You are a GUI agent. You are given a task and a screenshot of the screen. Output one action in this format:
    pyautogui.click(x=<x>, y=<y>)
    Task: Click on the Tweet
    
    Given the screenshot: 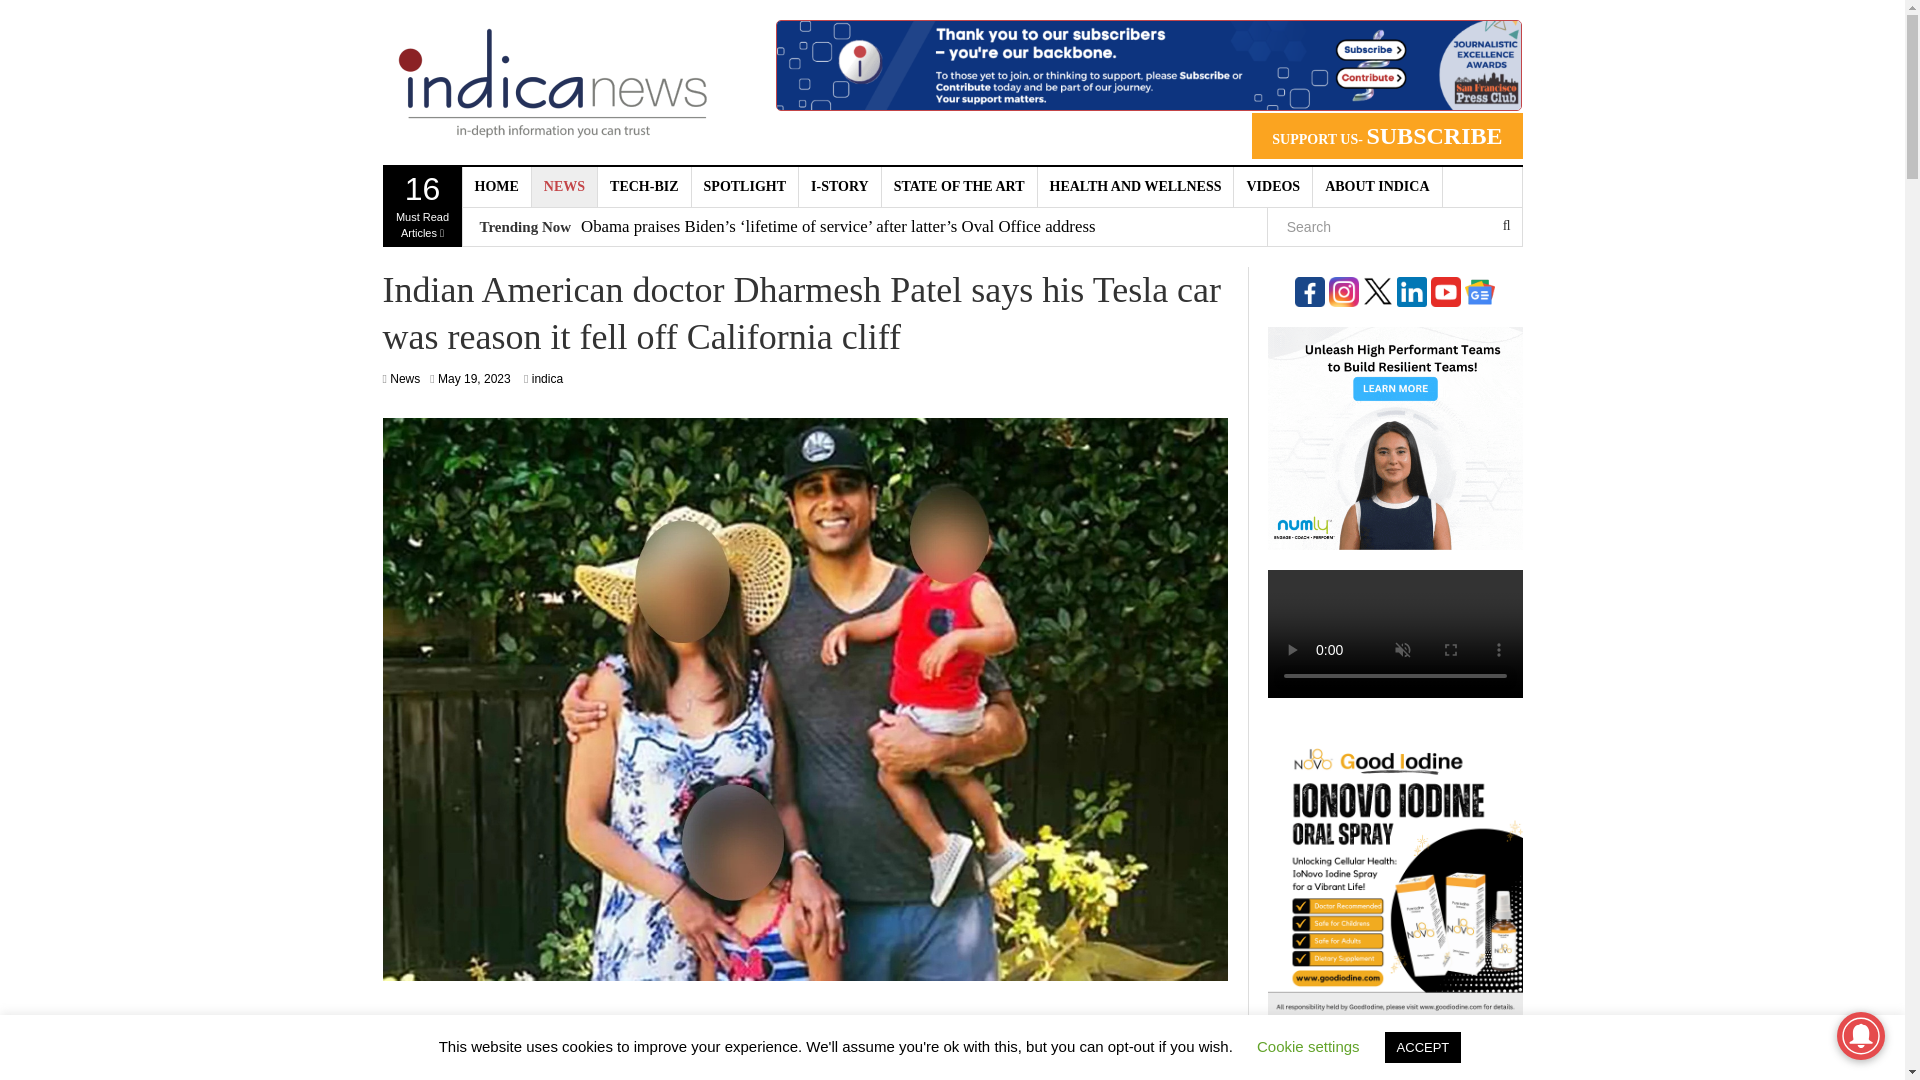 What is the action you would take?
    pyautogui.click(x=1136, y=187)
    